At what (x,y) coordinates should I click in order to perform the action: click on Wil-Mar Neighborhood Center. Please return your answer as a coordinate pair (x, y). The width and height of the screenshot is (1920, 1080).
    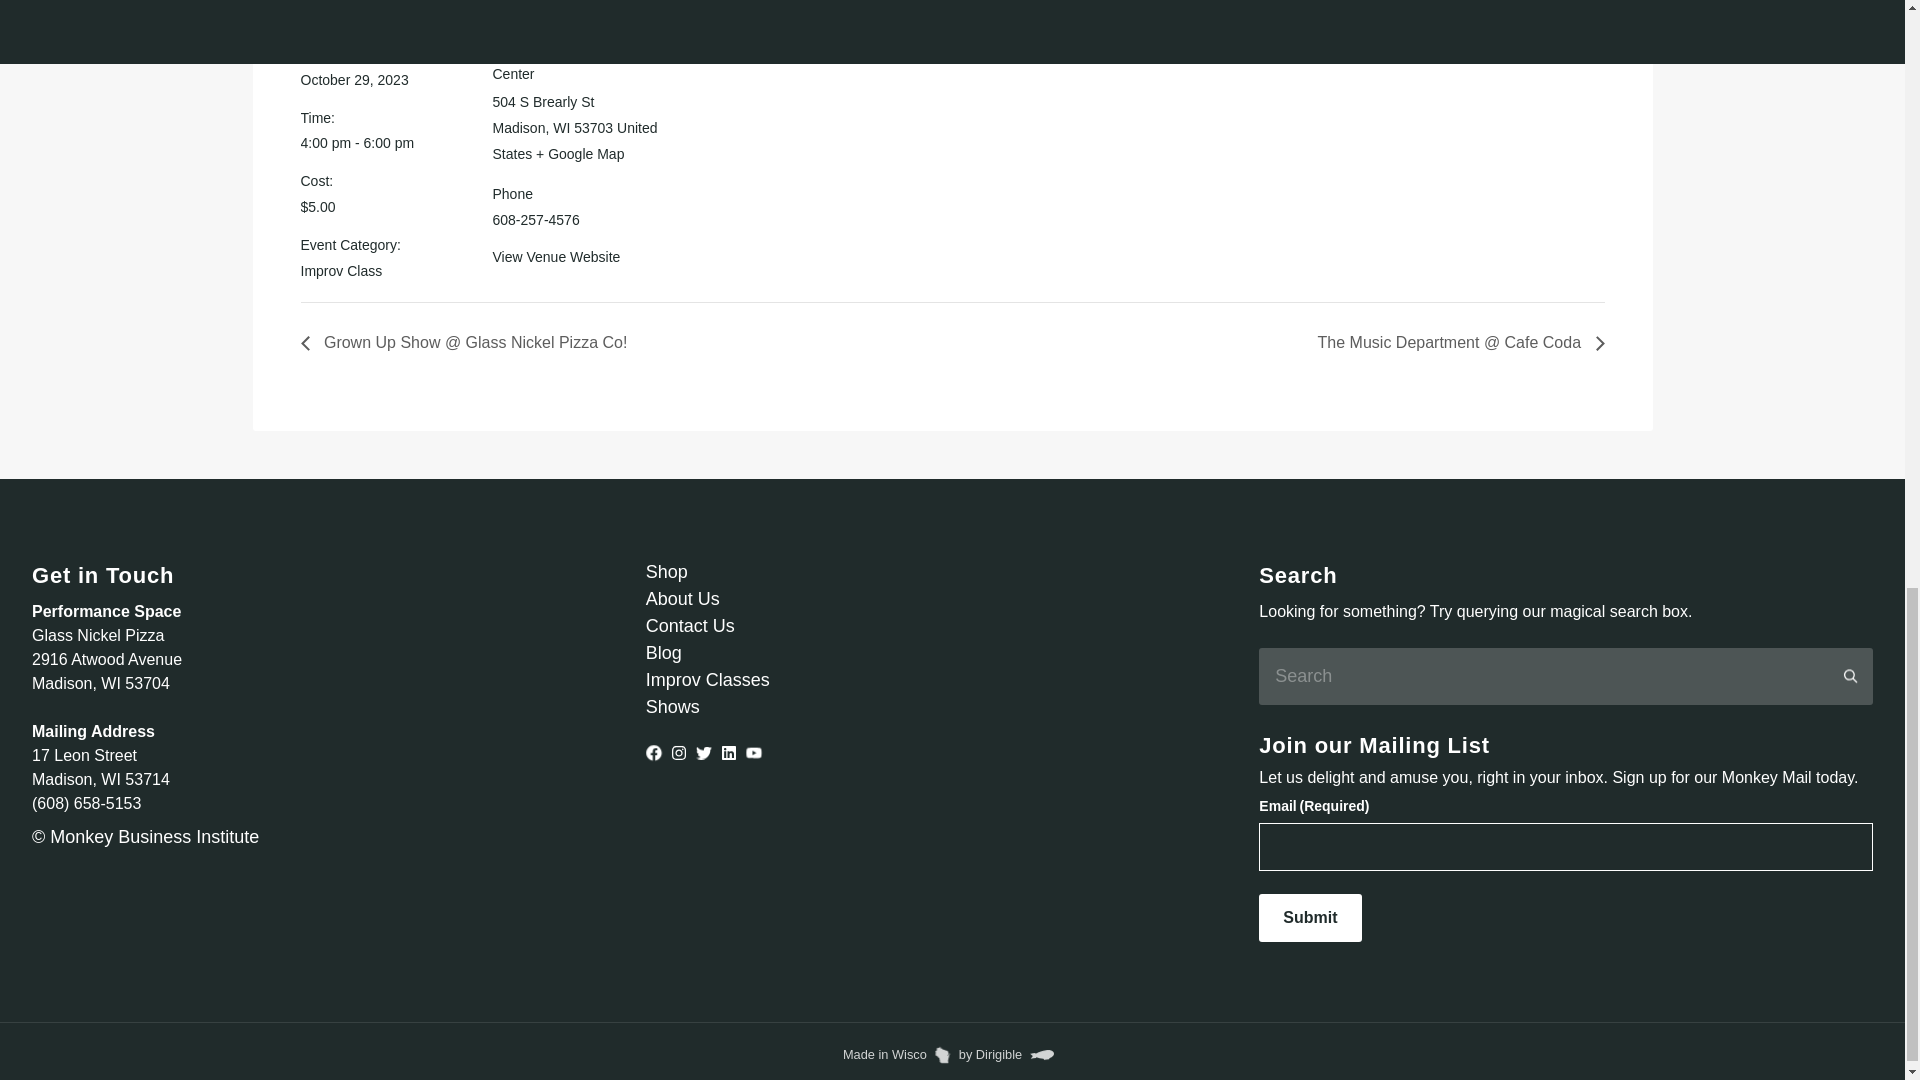
    Looking at the image, I should click on (561, 64).